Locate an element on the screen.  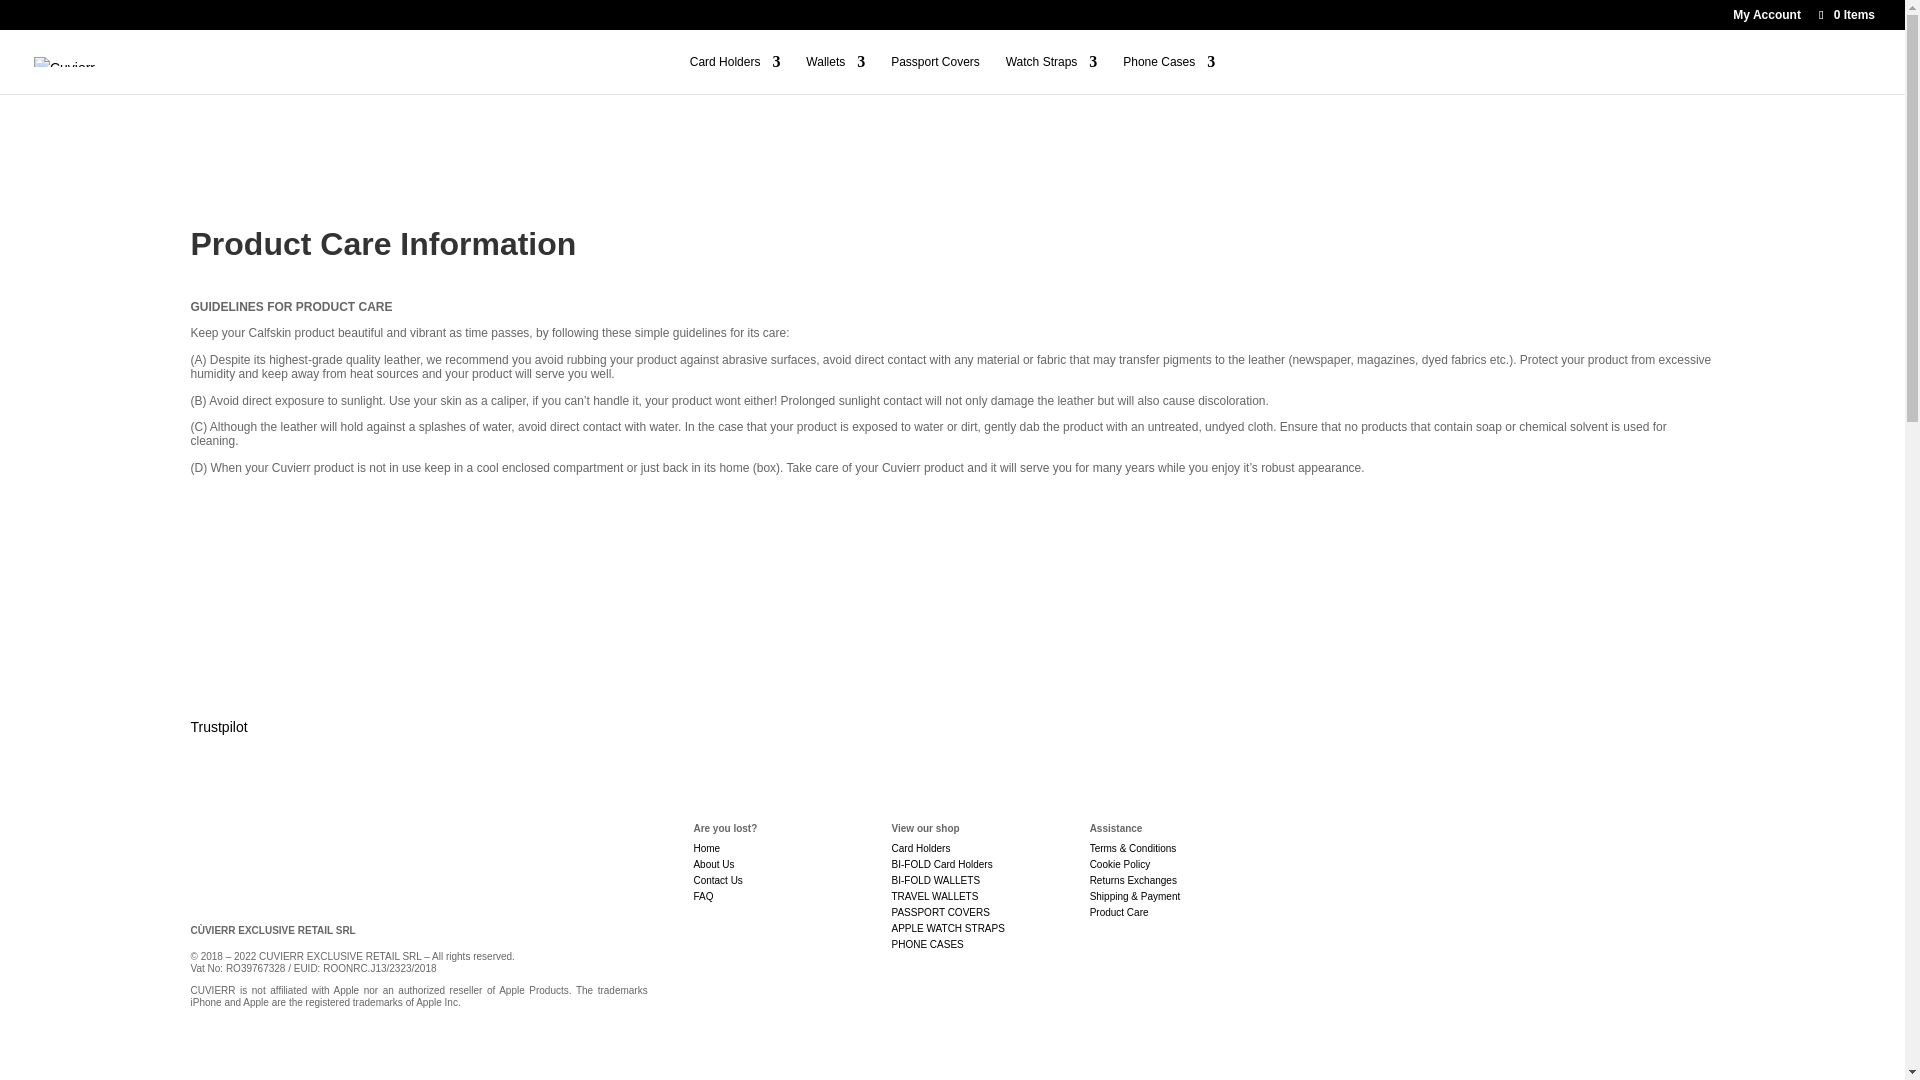
Trustpilot is located at coordinates (218, 727).